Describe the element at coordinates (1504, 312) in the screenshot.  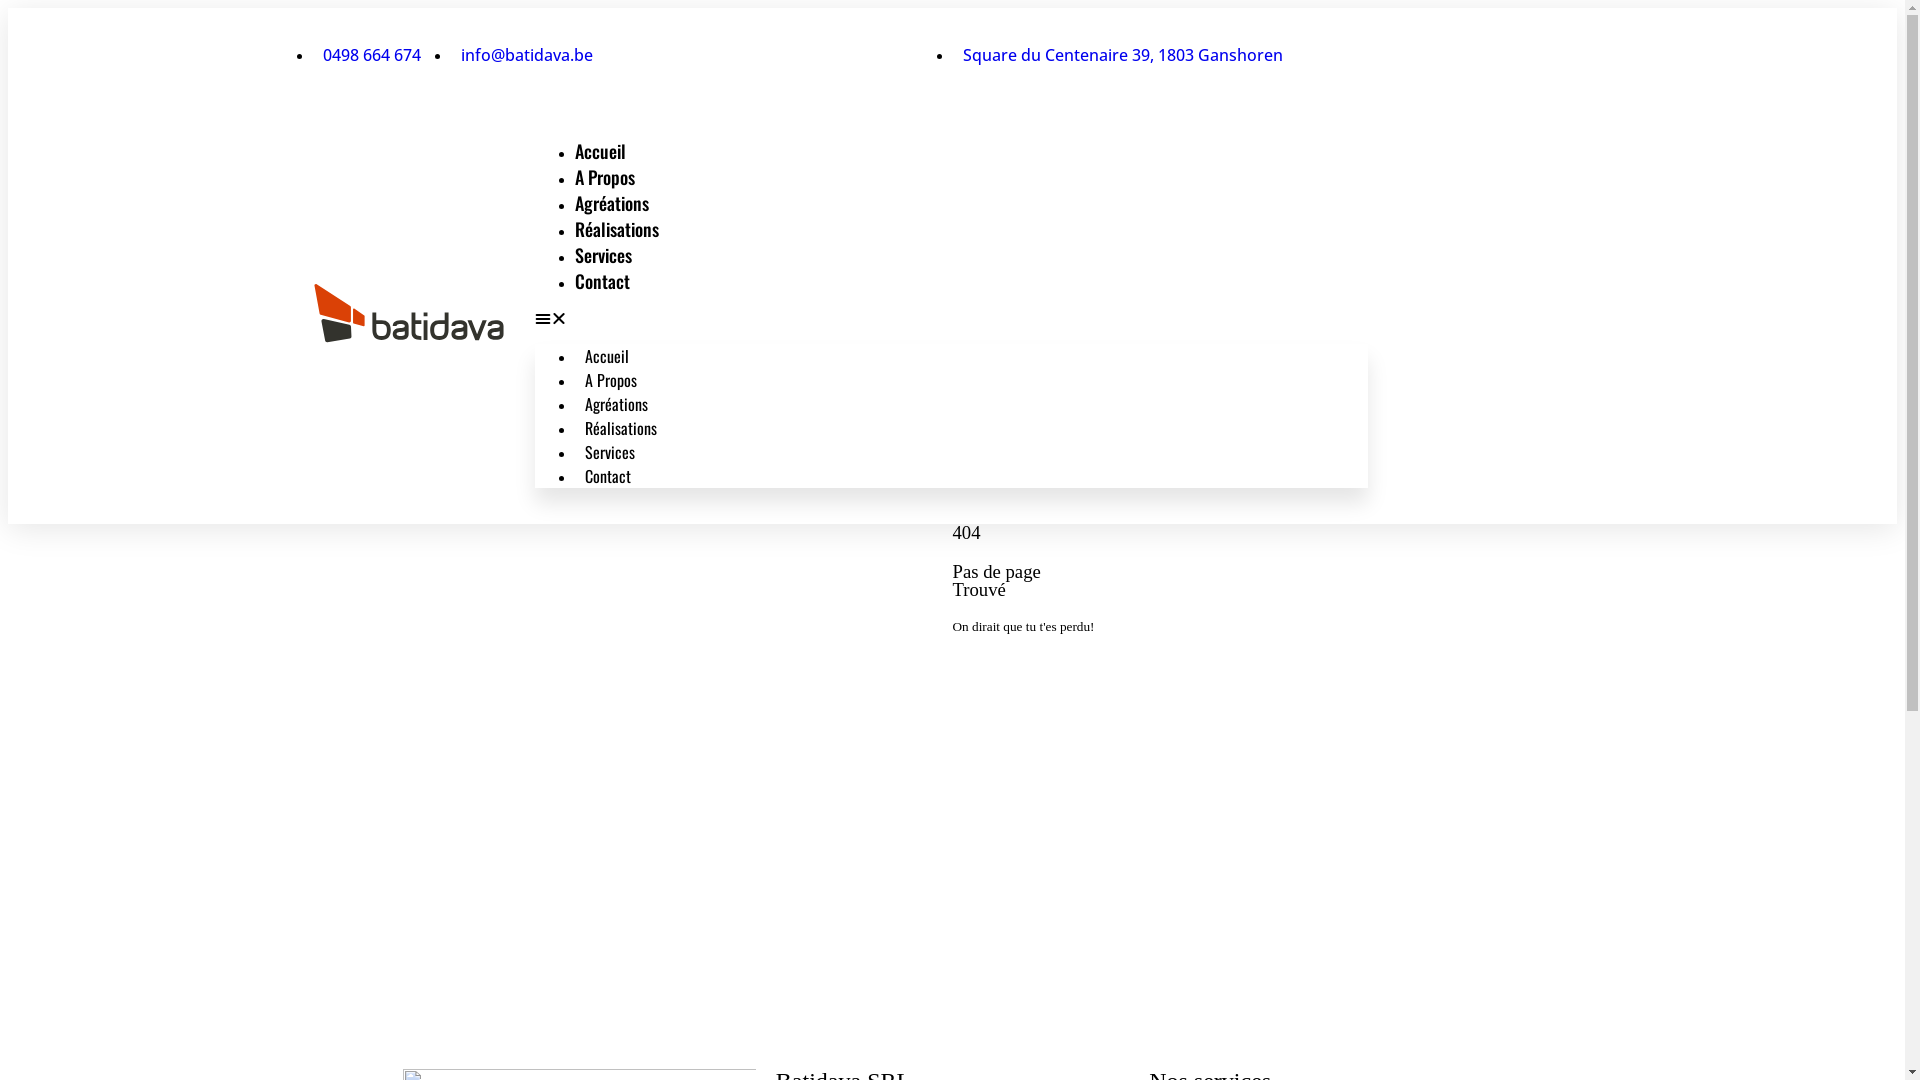
I see `0498 664 674` at that location.